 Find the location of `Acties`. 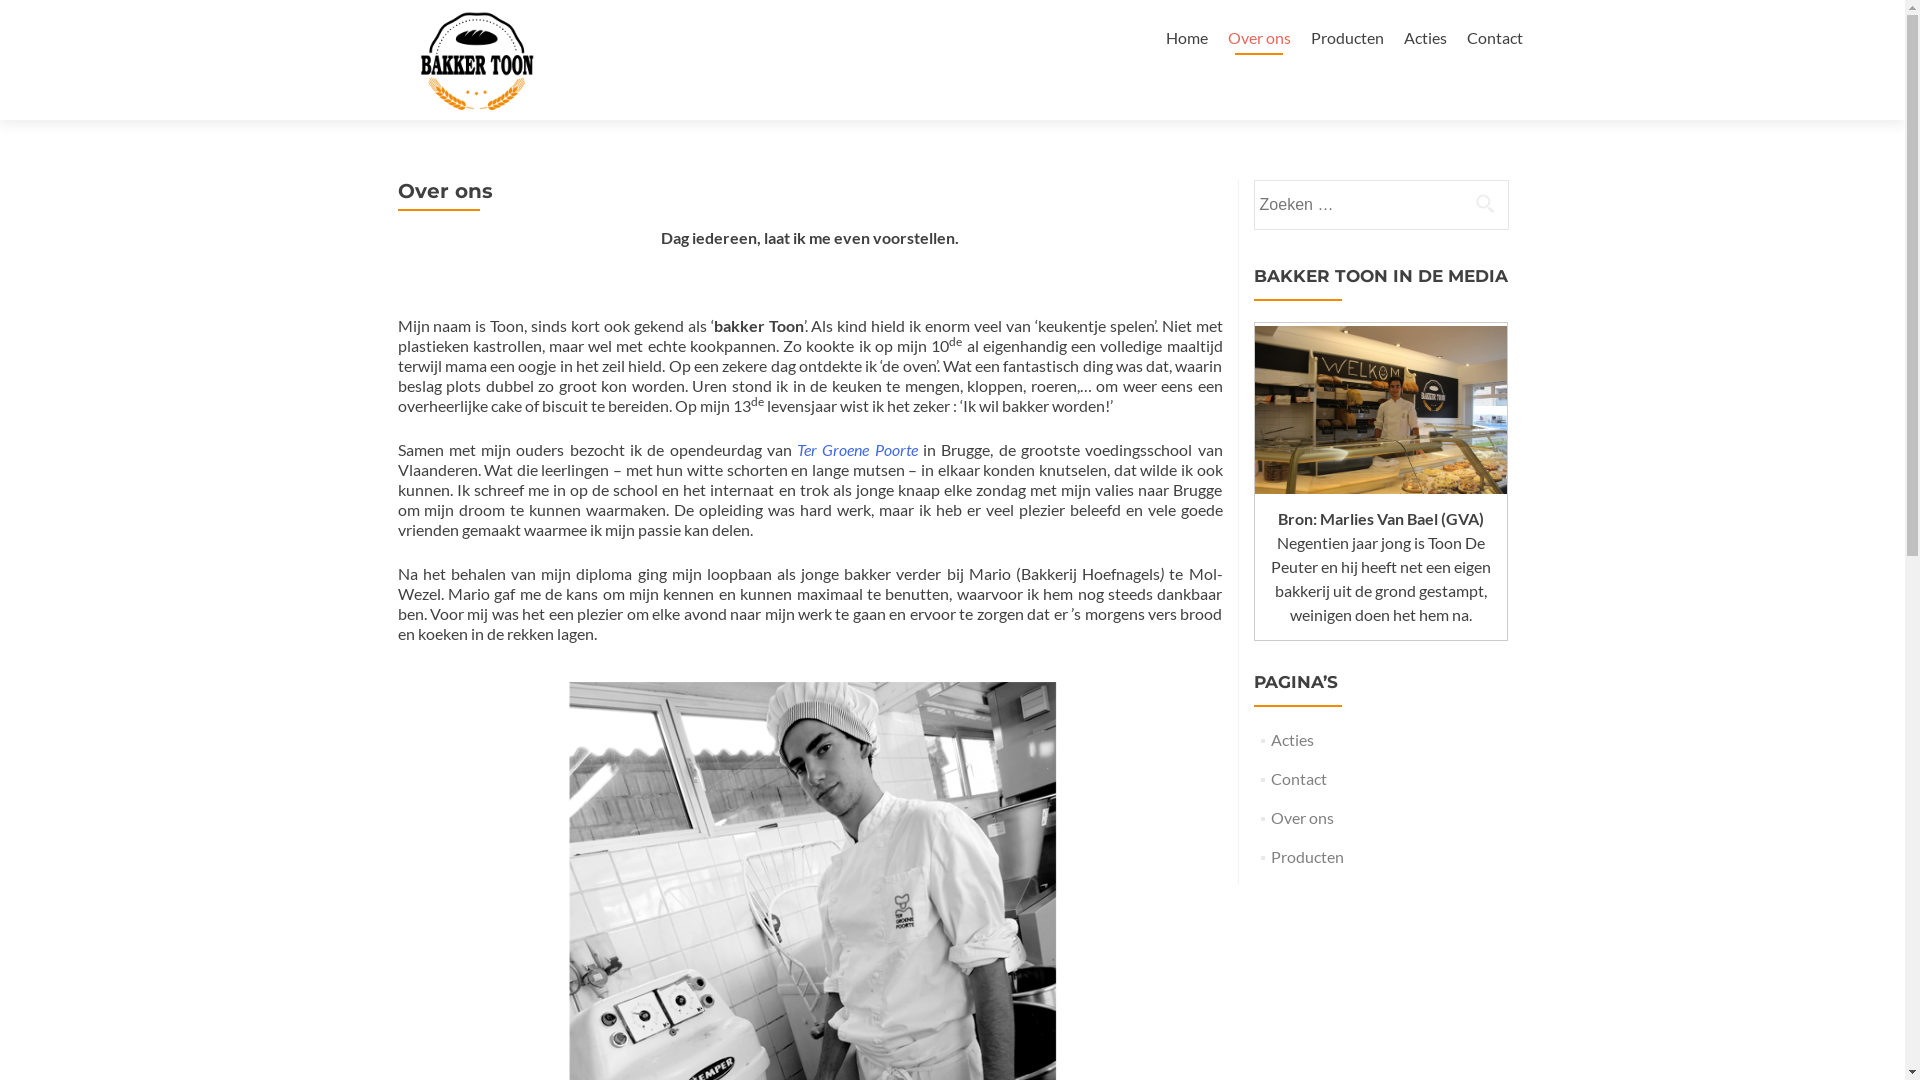

Acties is located at coordinates (1292, 740).